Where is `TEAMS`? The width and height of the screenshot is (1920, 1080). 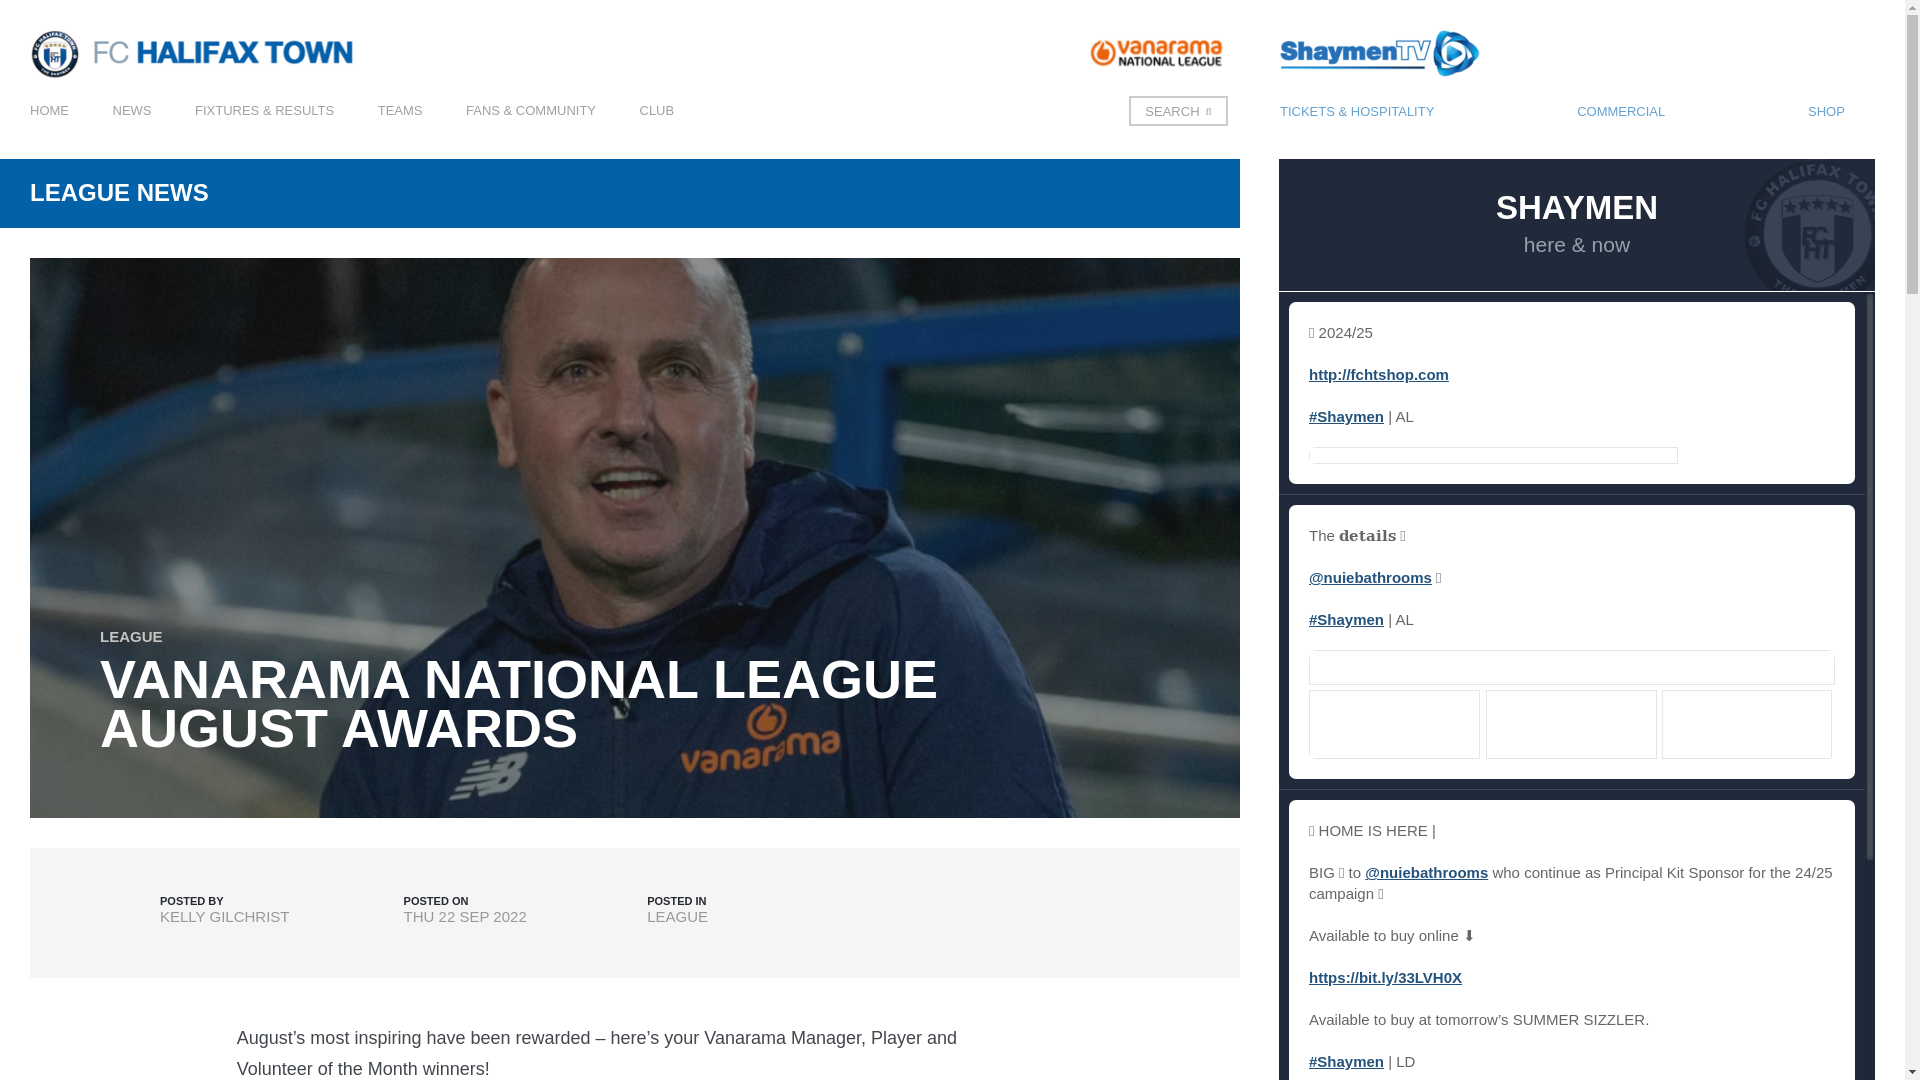
TEAMS is located at coordinates (400, 130).